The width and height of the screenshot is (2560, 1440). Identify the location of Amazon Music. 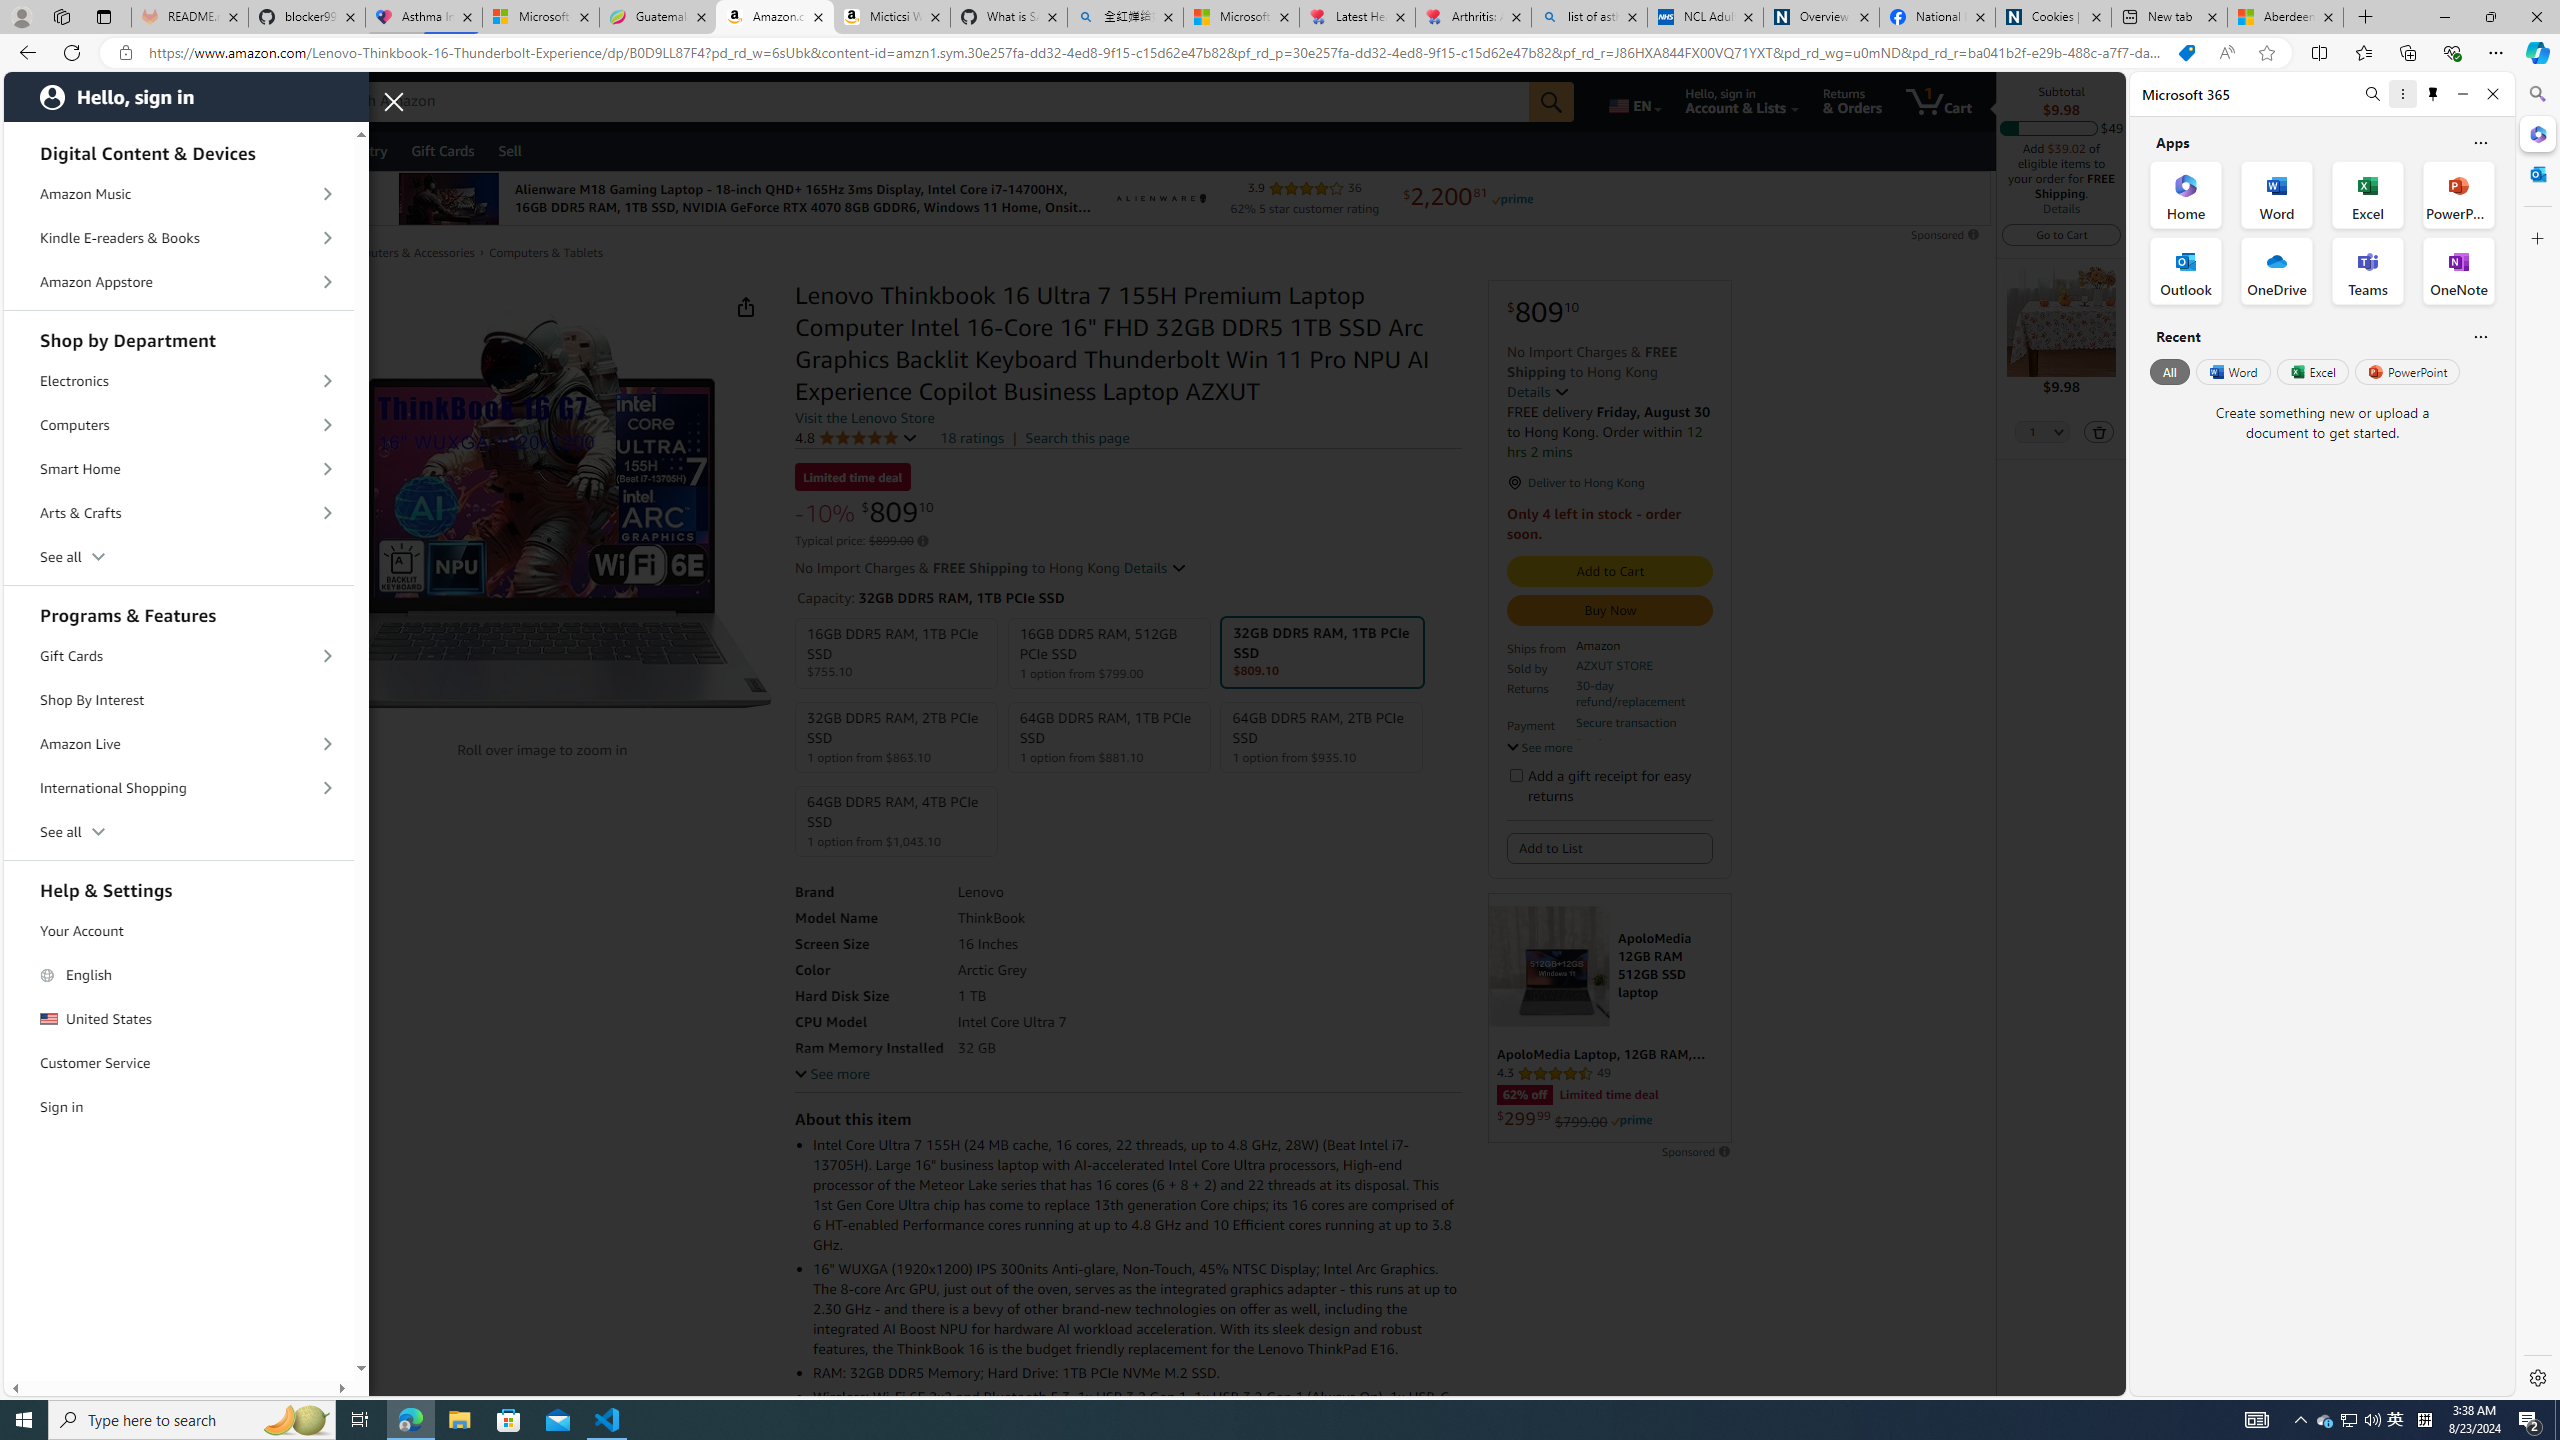
(179, 194).